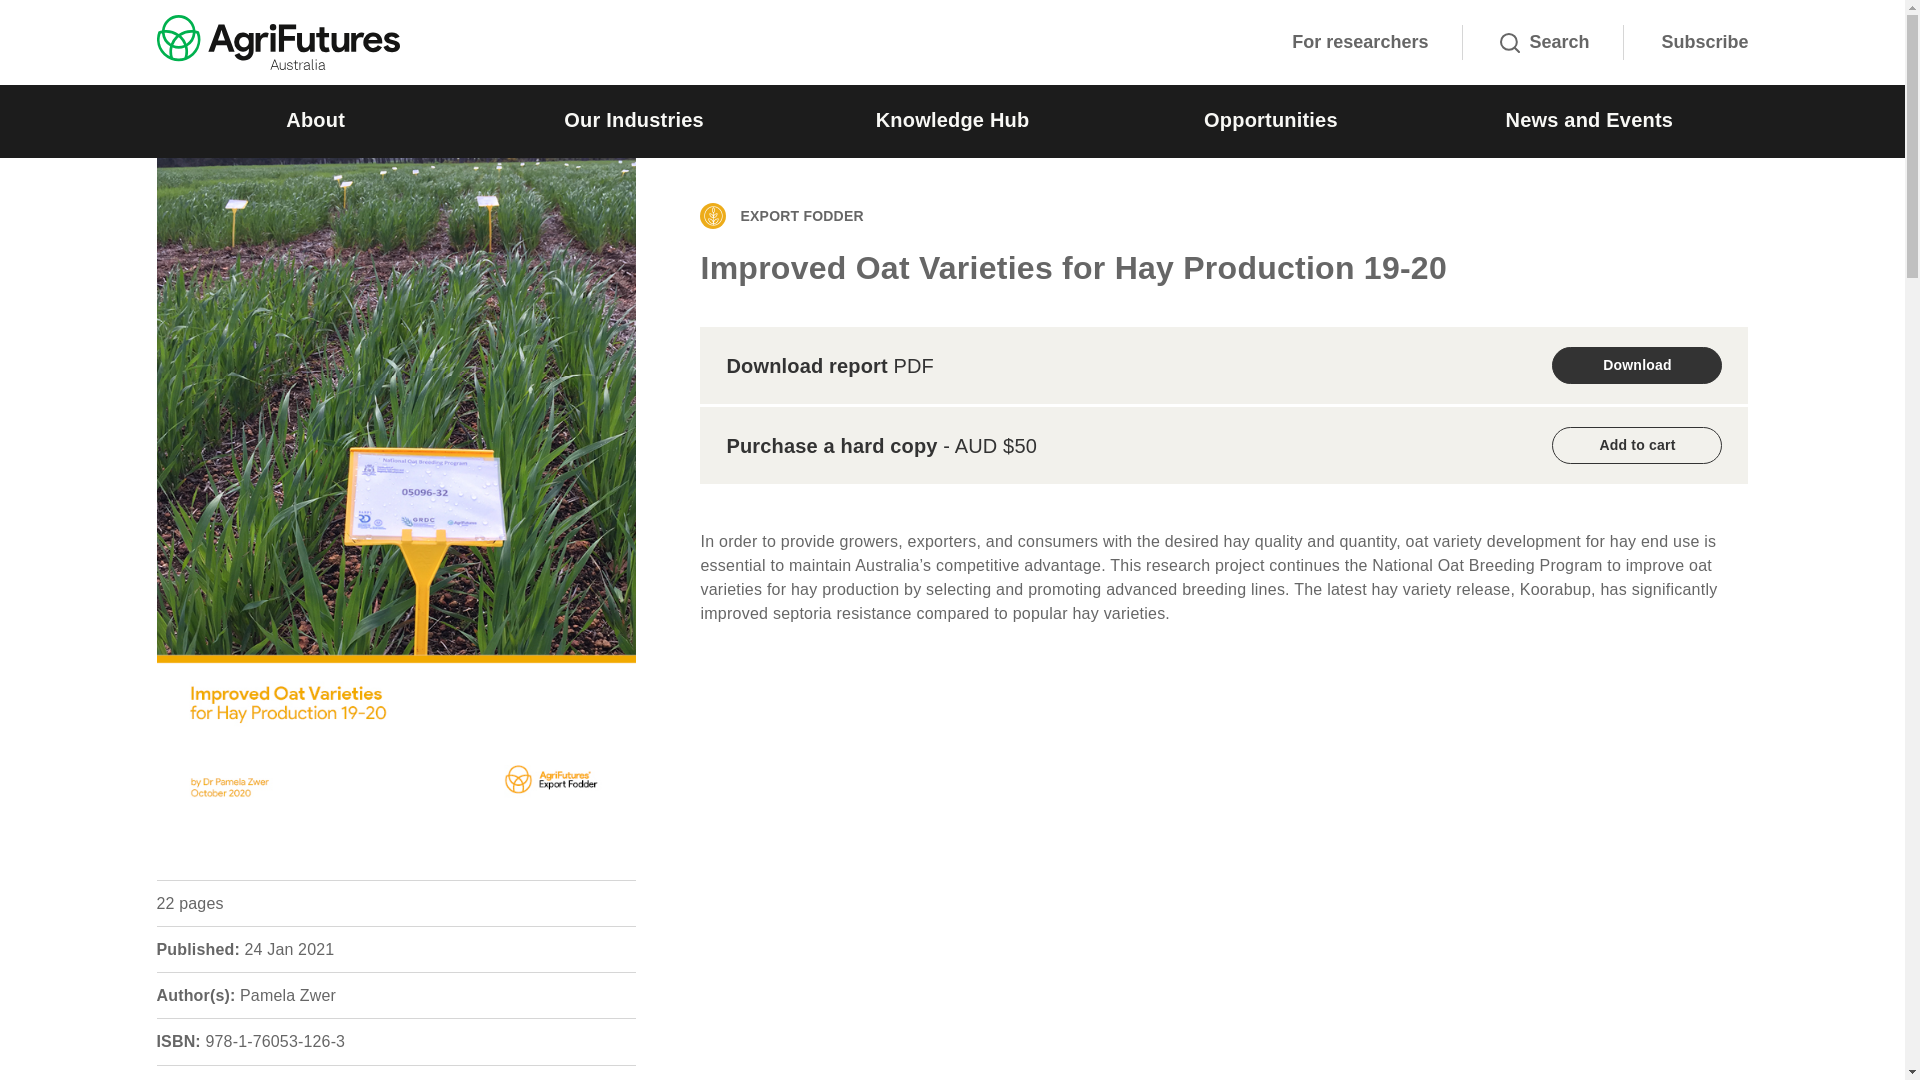 The width and height of the screenshot is (1920, 1080). What do you see at coordinates (1360, 42) in the screenshot?
I see `For researchers` at bounding box center [1360, 42].